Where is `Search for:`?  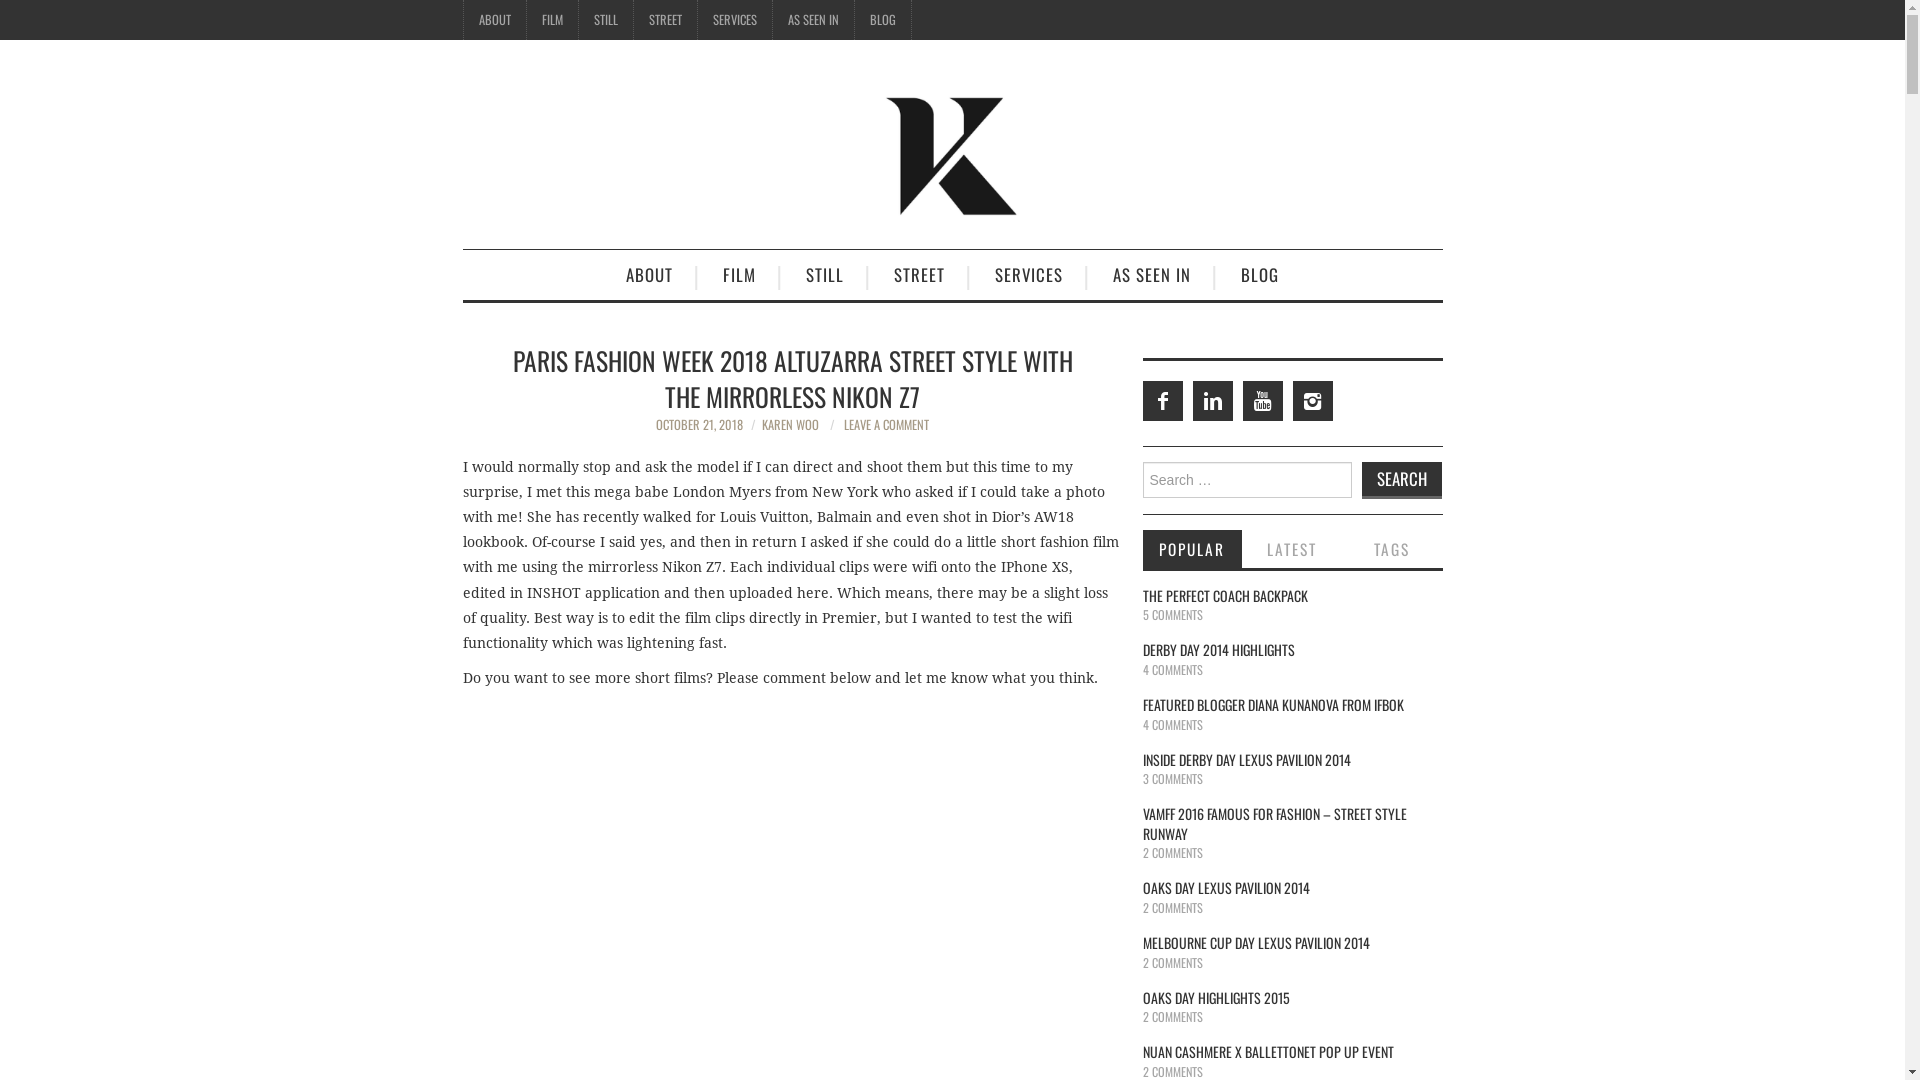
Search for: is located at coordinates (1246, 480).